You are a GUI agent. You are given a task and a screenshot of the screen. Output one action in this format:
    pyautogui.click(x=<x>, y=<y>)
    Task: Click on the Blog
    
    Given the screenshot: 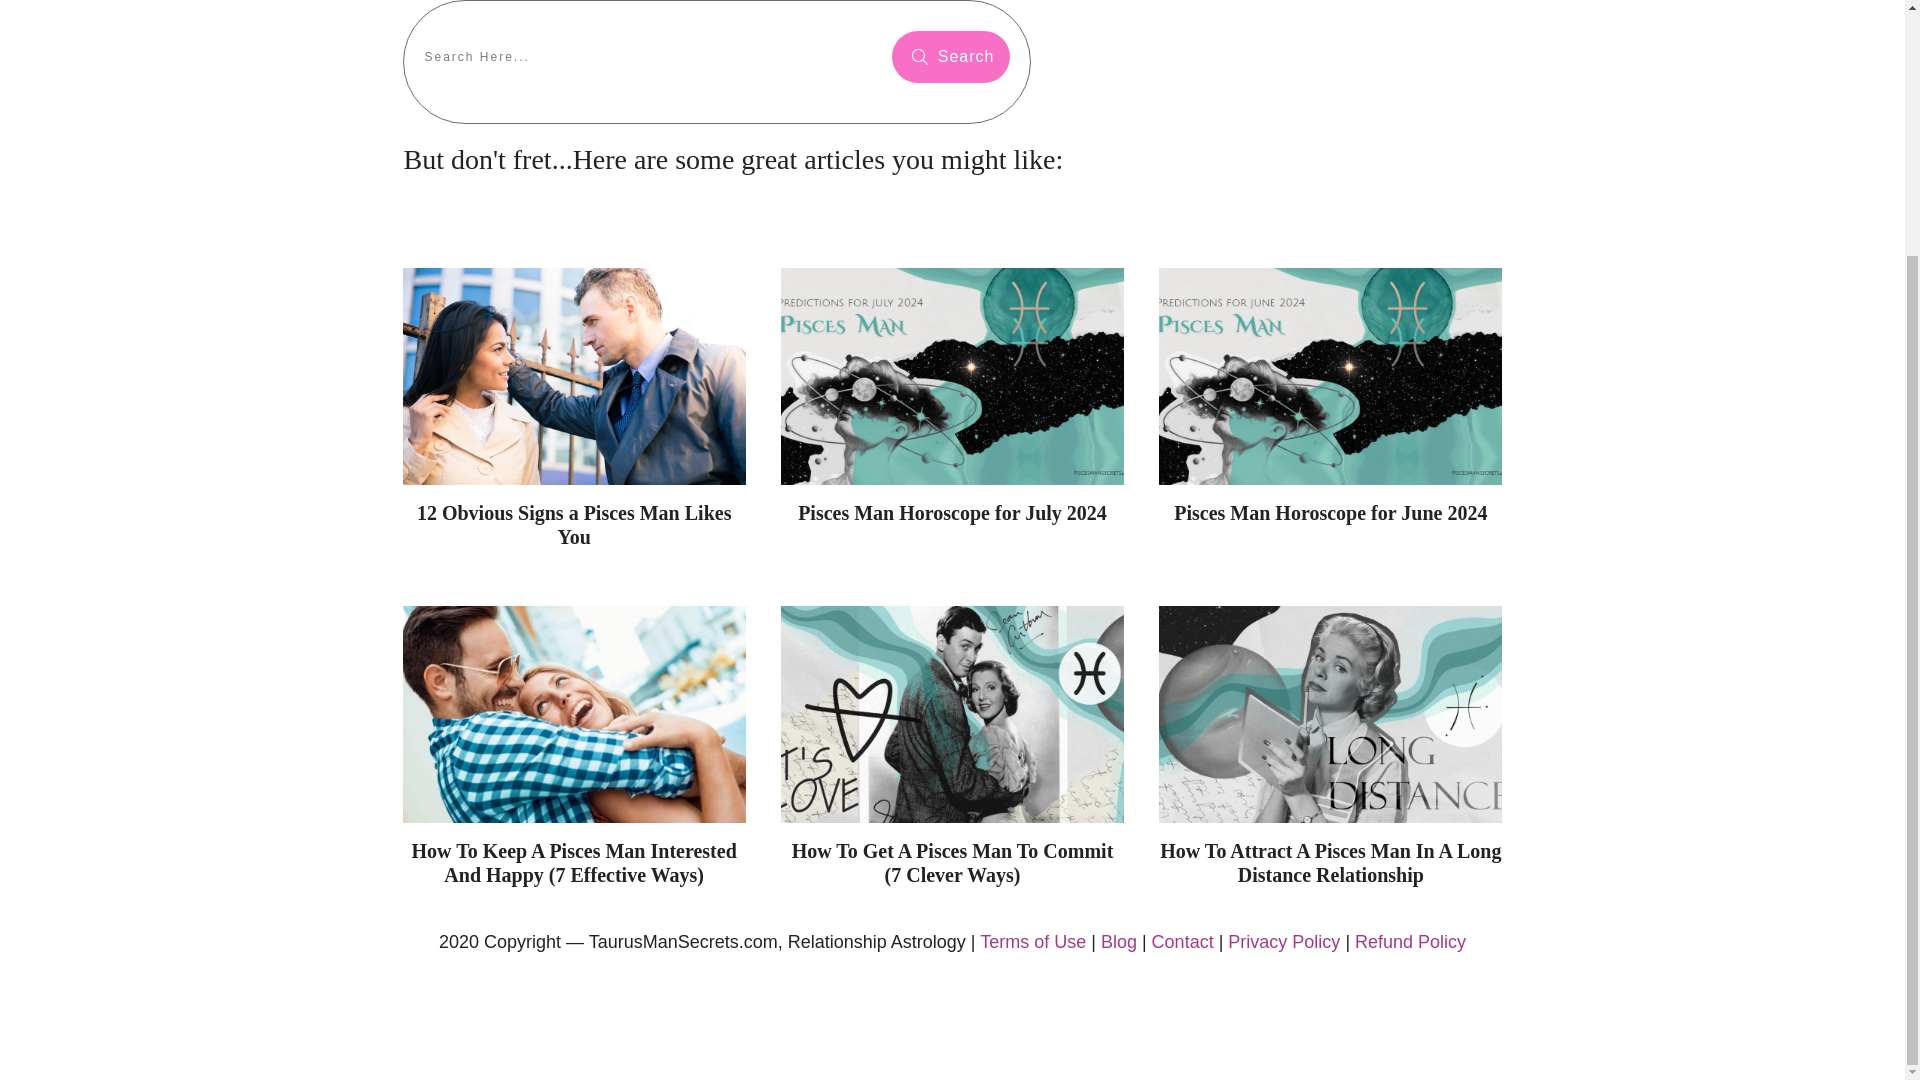 What is the action you would take?
    pyautogui.click(x=1118, y=942)
    